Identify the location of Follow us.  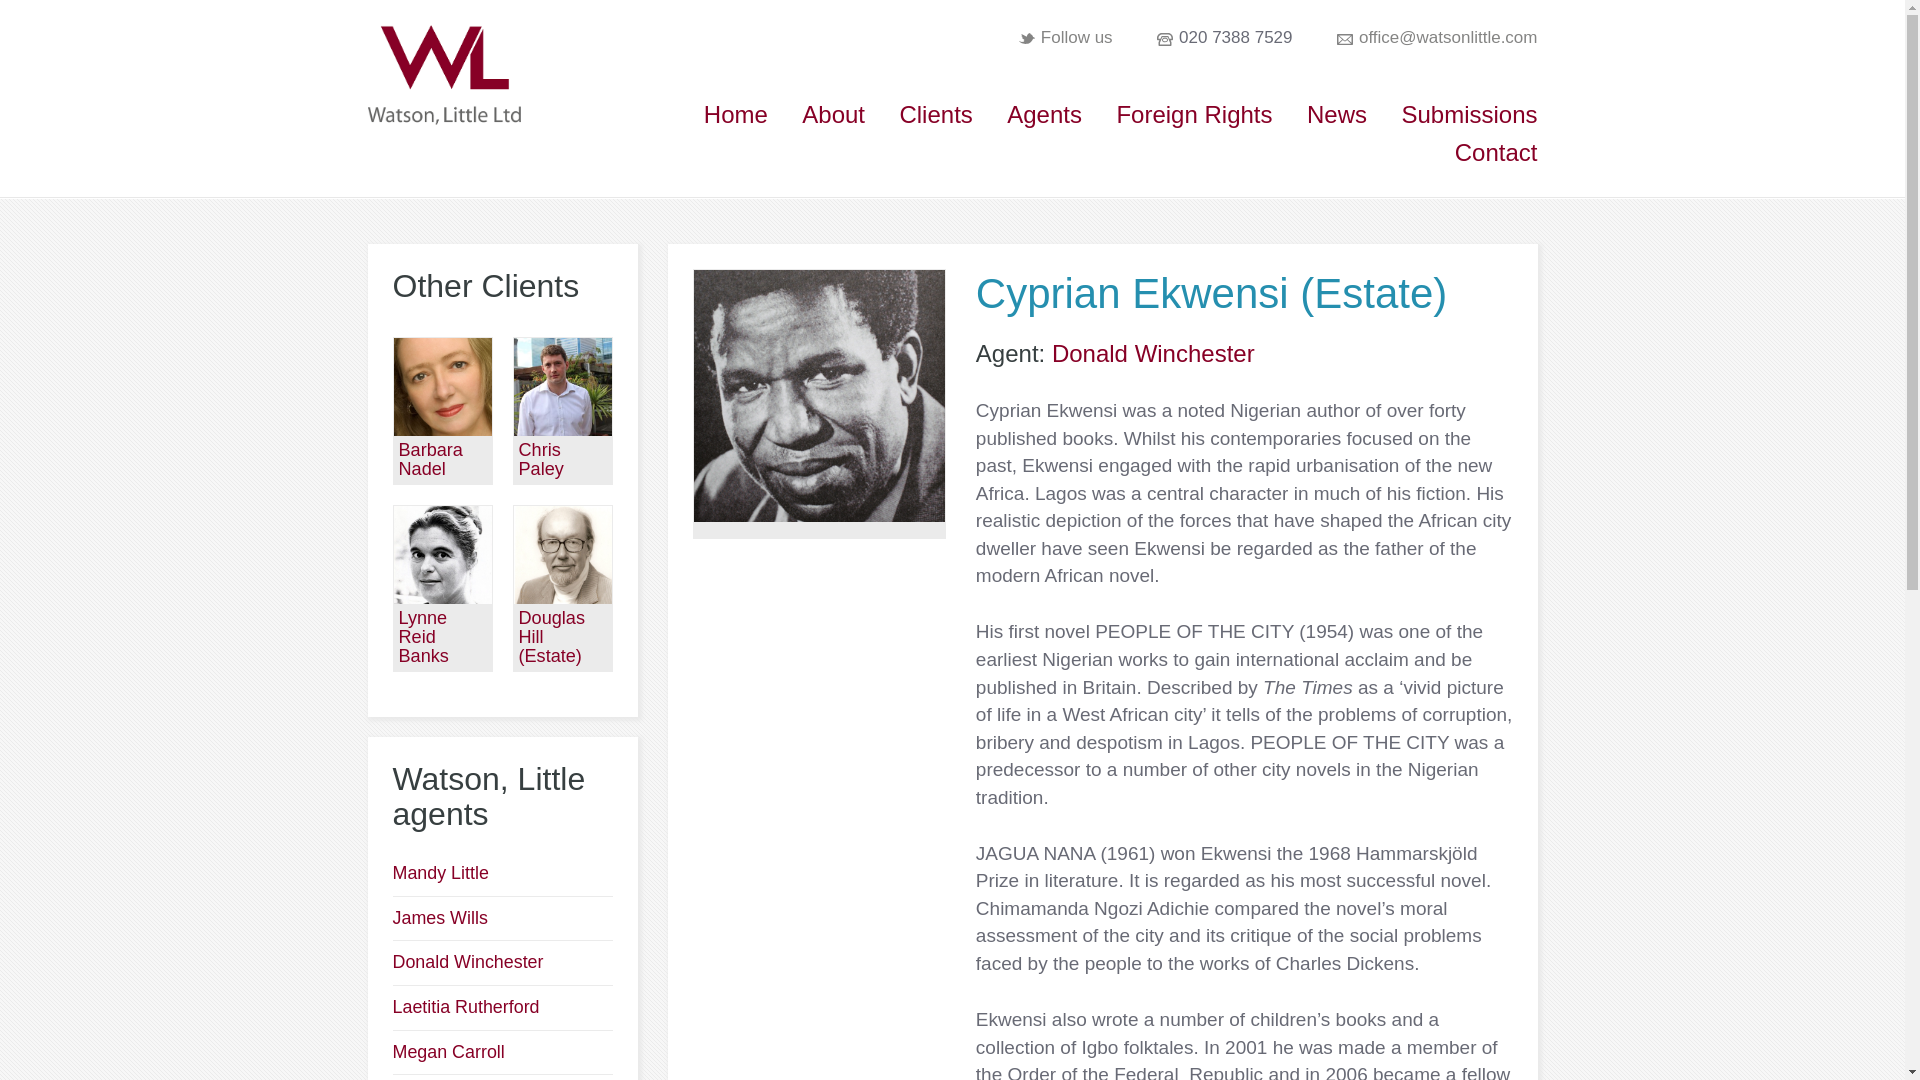
(1076, 38).